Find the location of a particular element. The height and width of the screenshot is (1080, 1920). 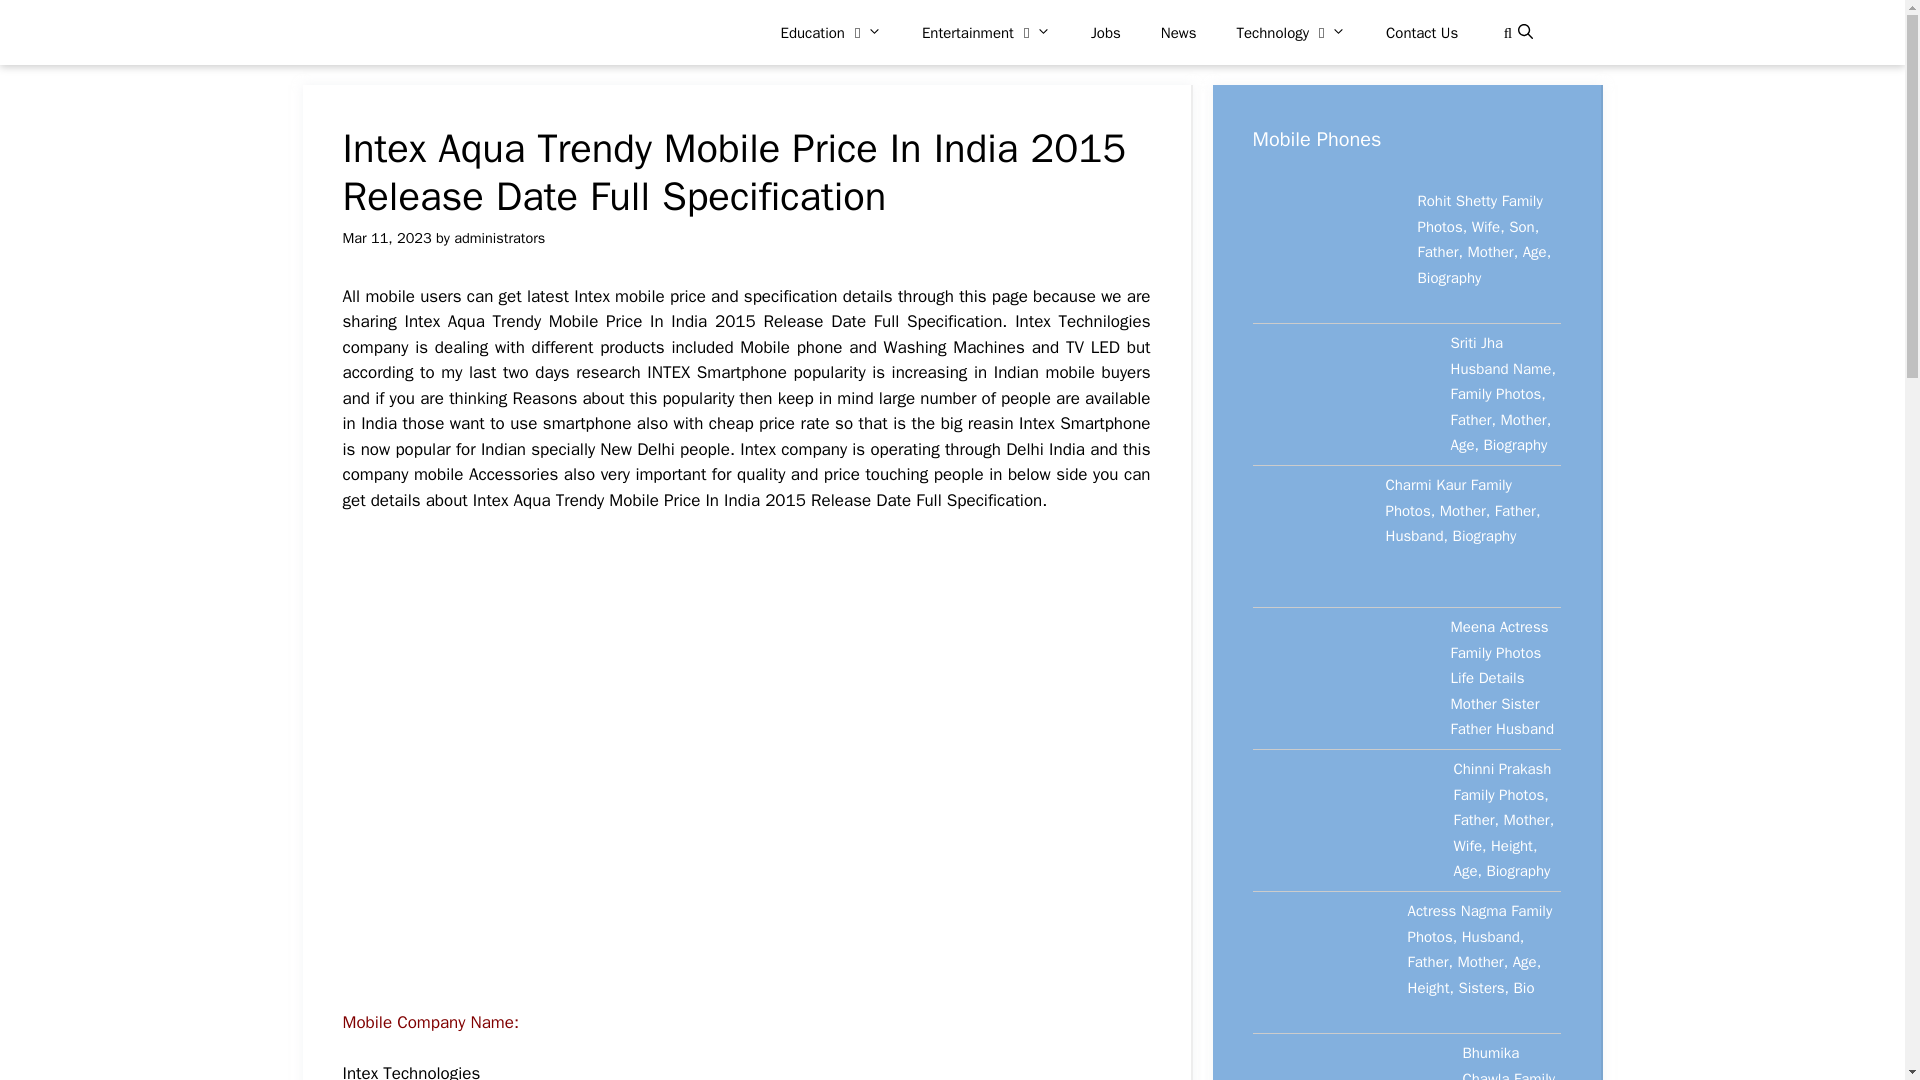

Jobs is located at coordinates (1106, 32).